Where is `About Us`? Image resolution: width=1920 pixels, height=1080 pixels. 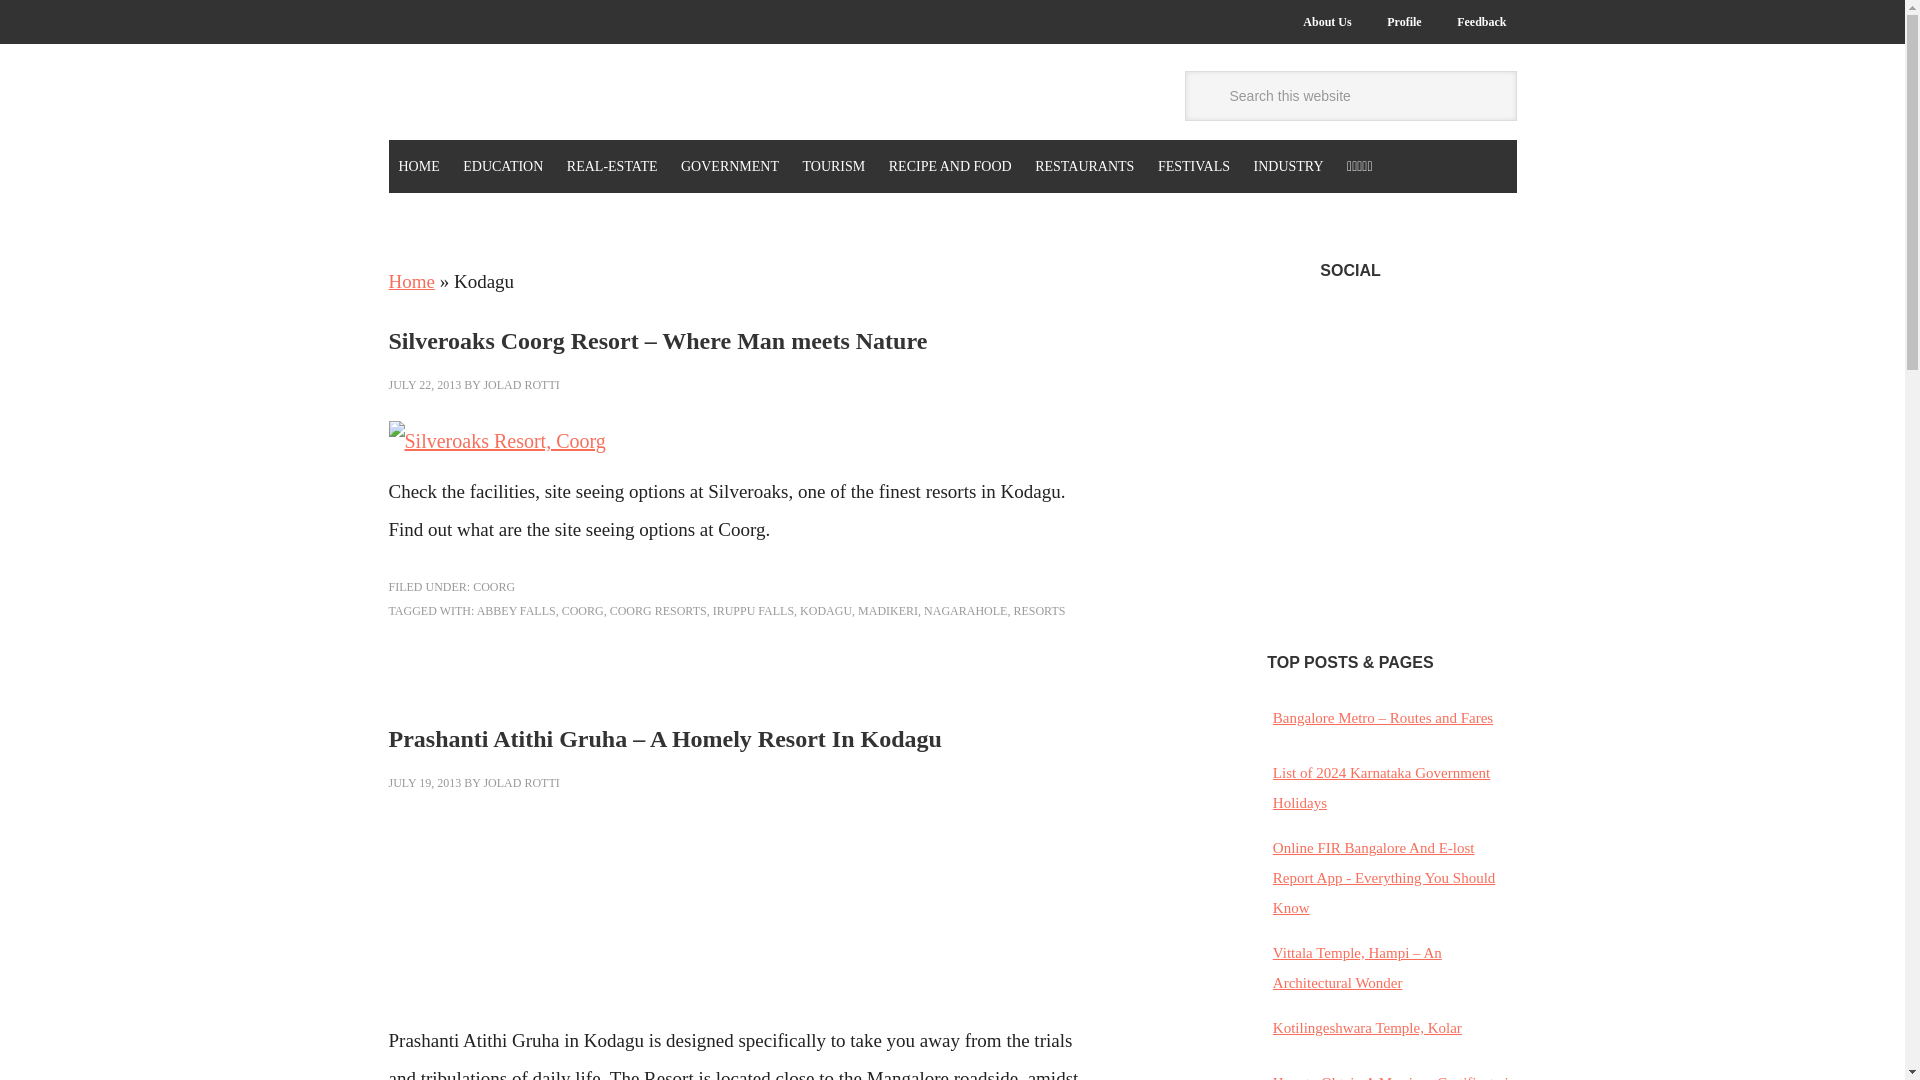
About Us is located at coordinates (1326, 22).